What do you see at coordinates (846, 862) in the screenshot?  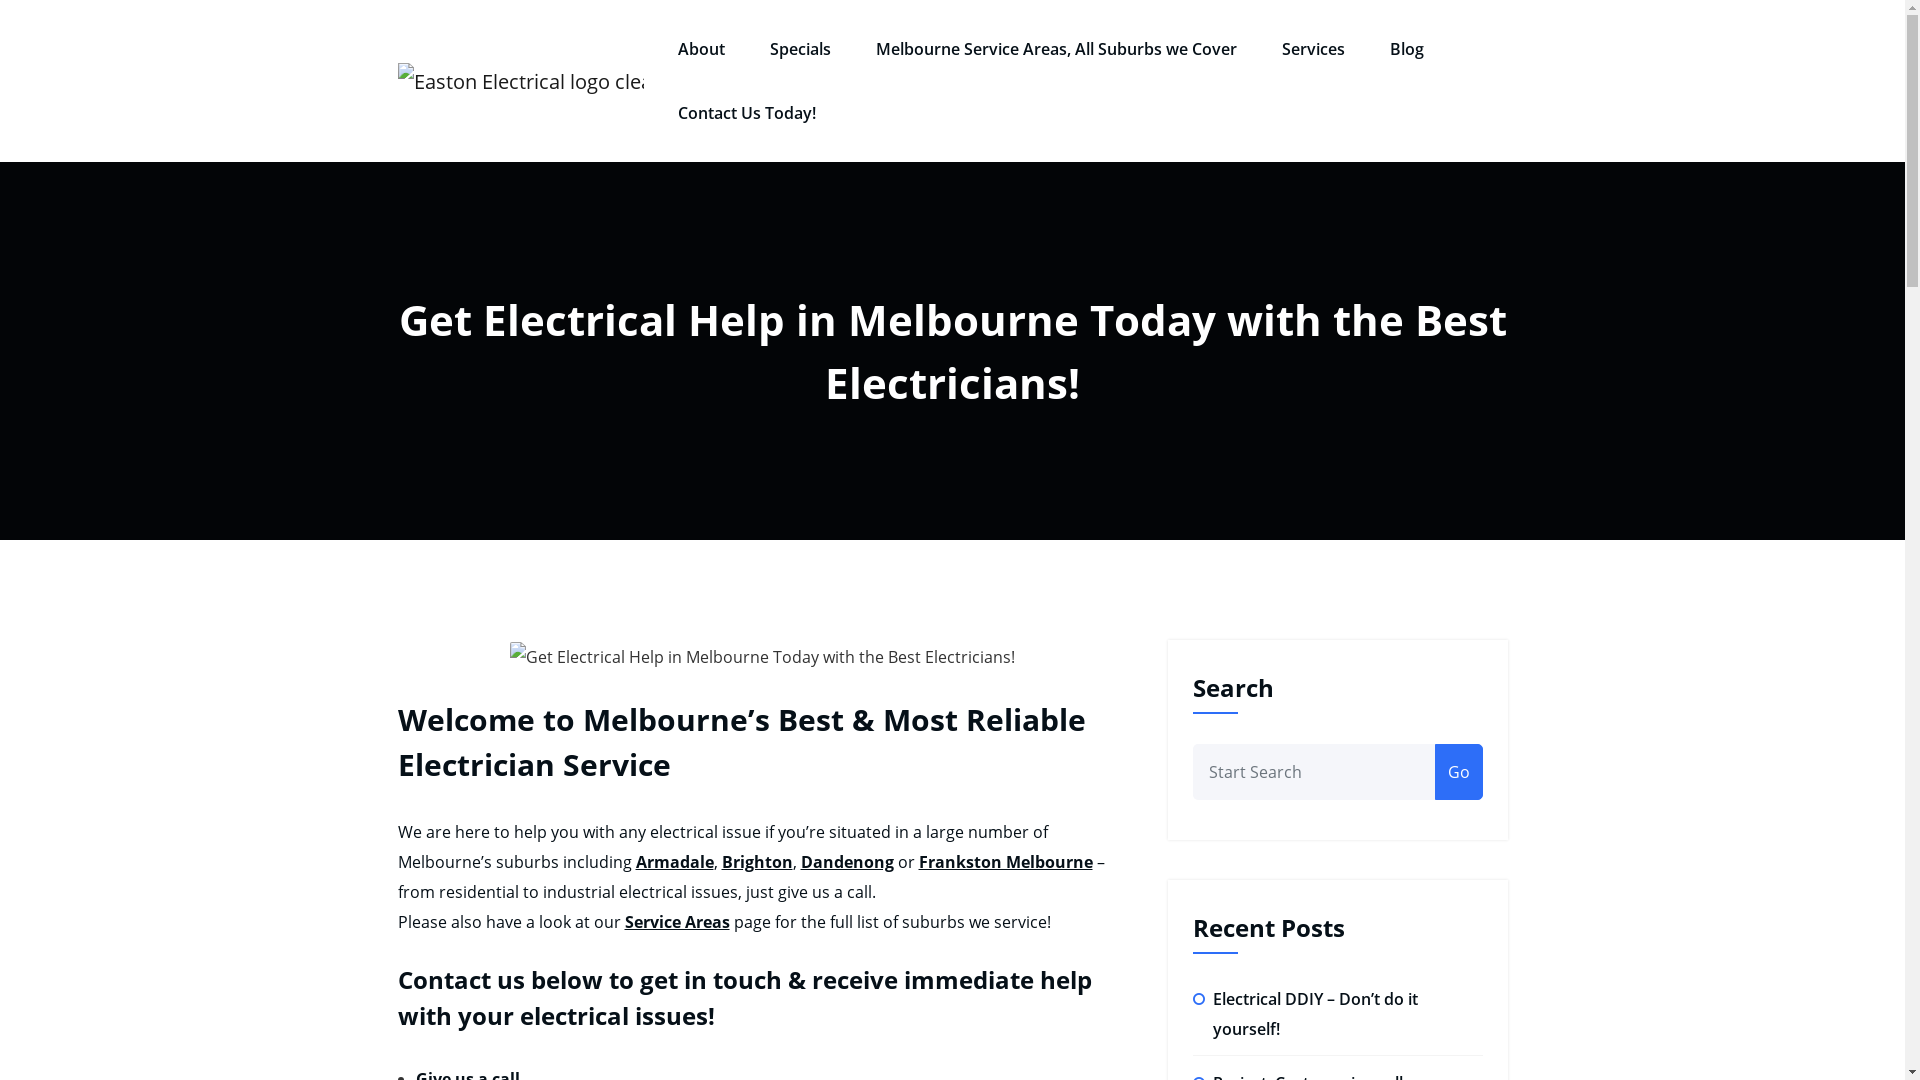 I see `Dandenong` at bounding box center [846, 862].